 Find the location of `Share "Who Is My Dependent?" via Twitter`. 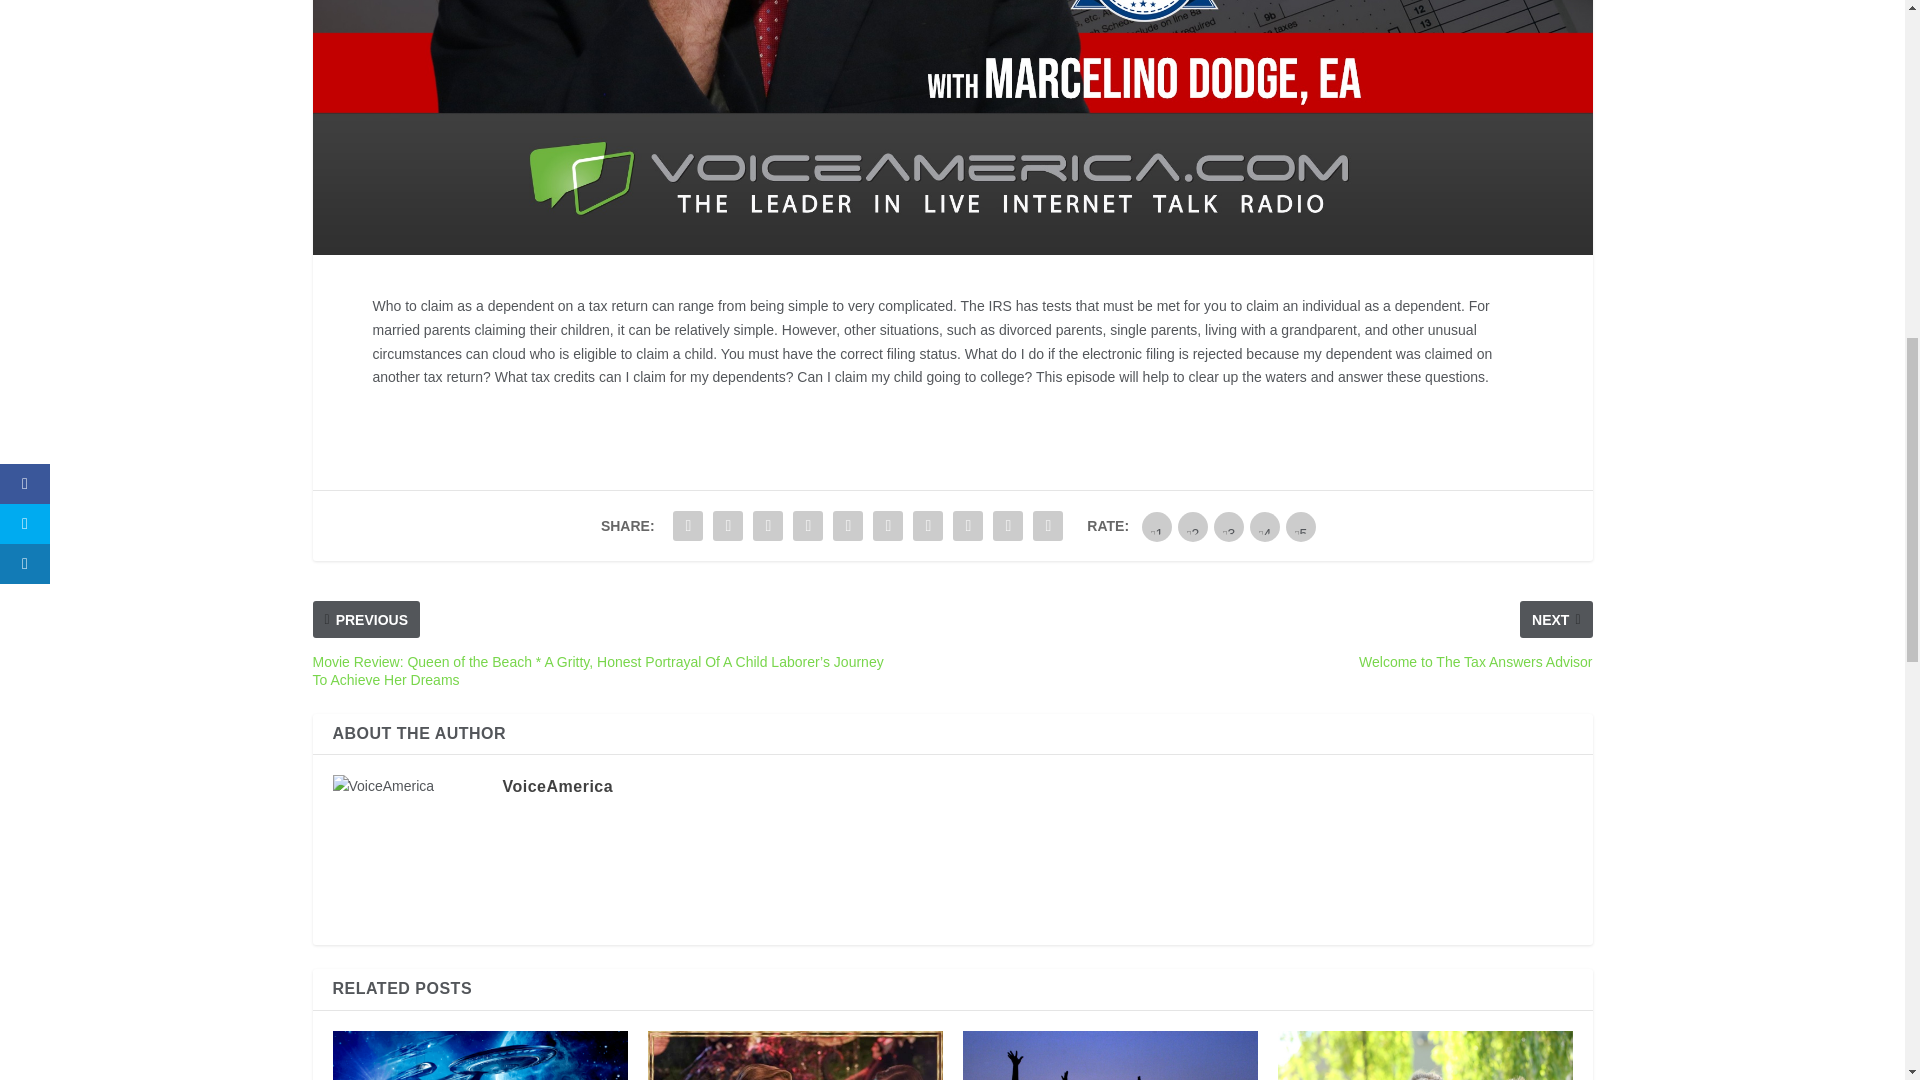

Share "Who Is My Dependent?" via Twitter is located at coordinates (728, 526).